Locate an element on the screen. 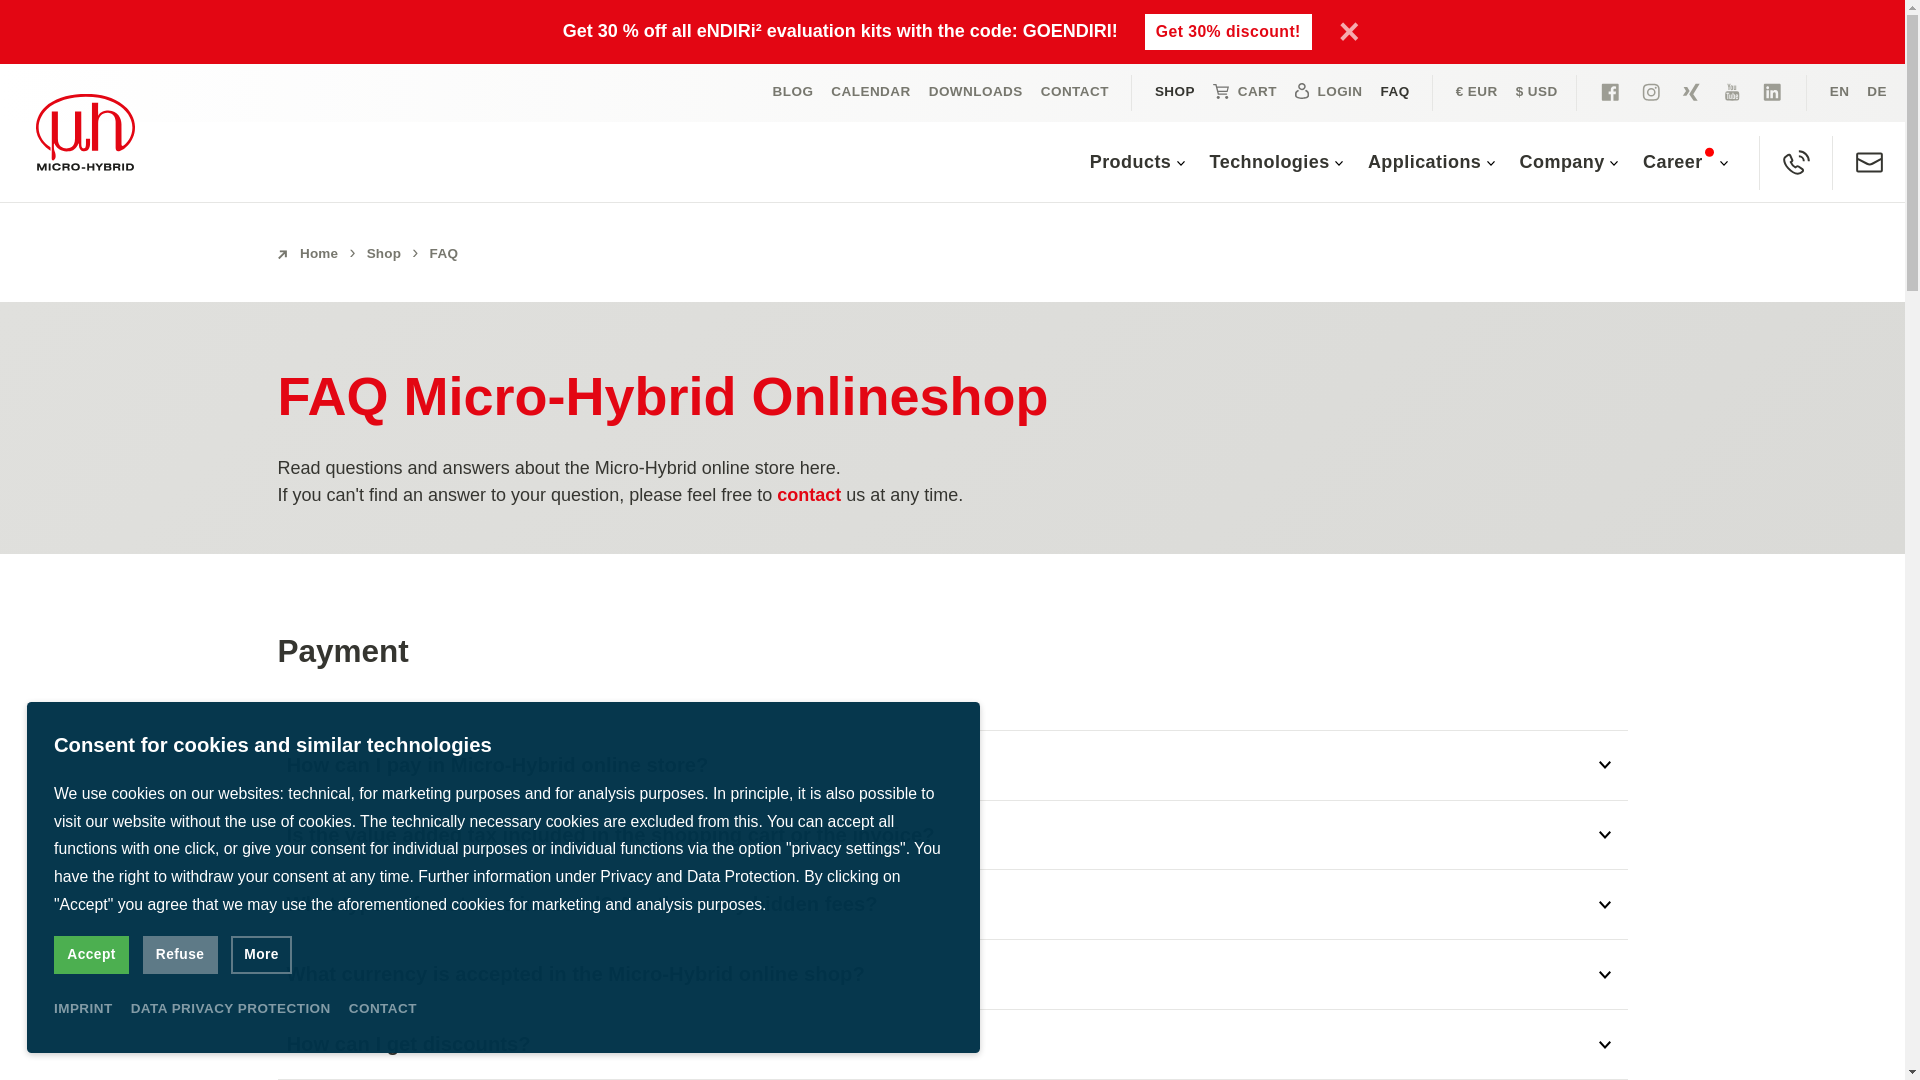 The width and height of the screenshot is (1920, 1080). LinkedIn is located at coordinates (1772, 92).